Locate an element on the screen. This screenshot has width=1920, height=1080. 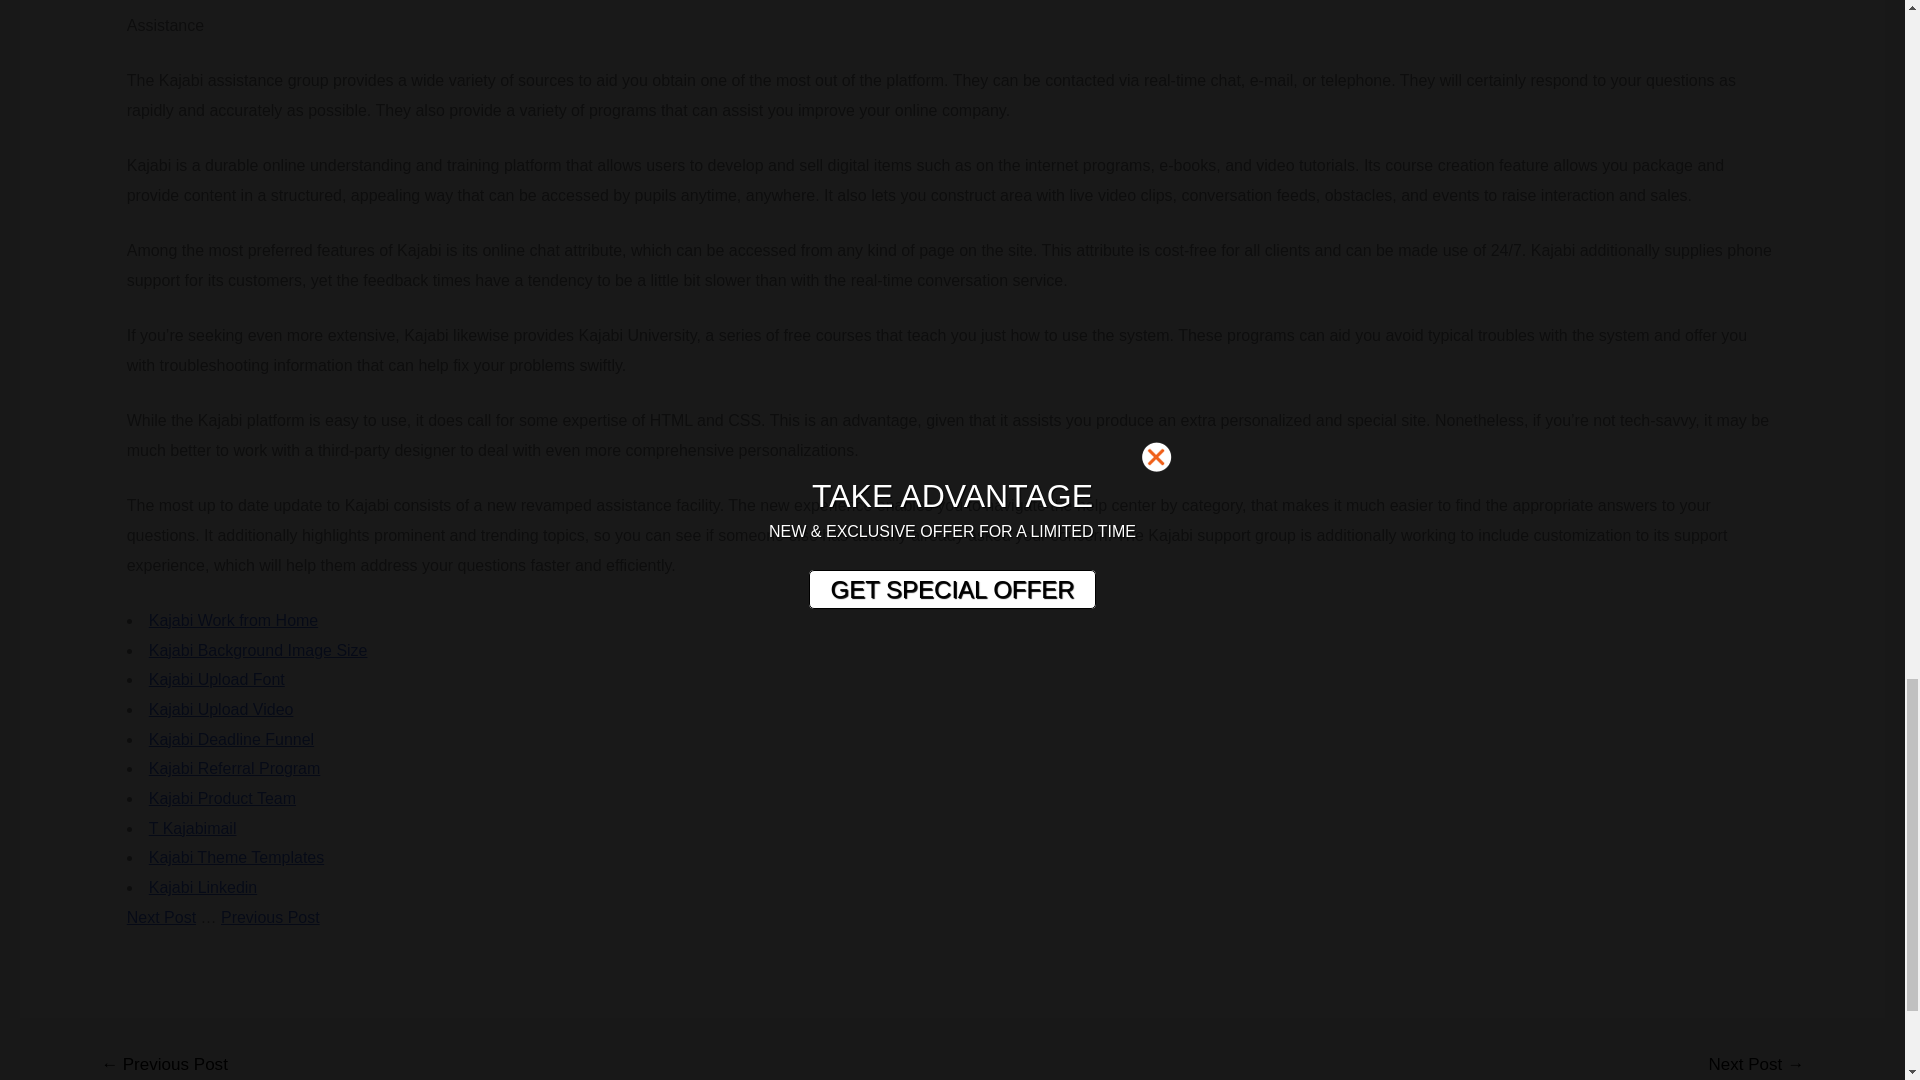
Kajabi Background Image Size is located at coordinates (258, 650).